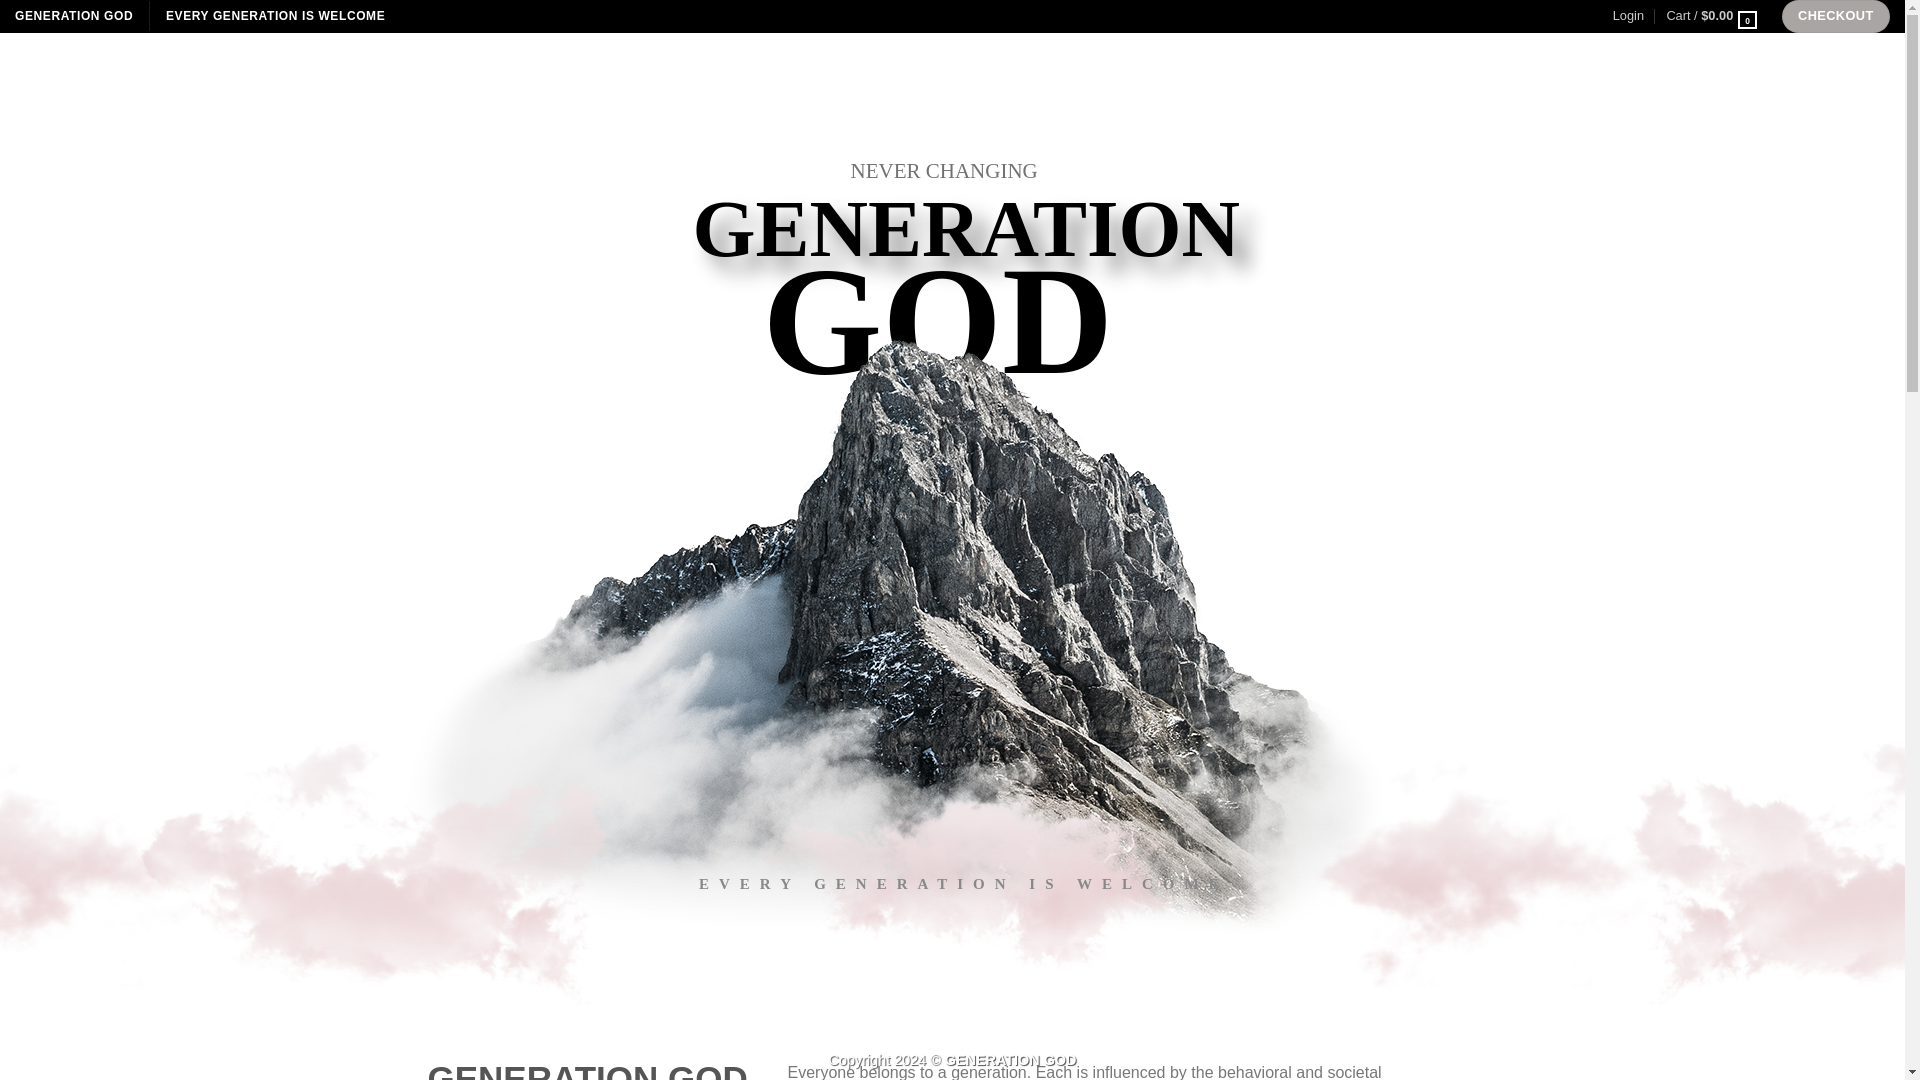 The height and width of the screenshot is (1080, 1920). What do you see at coordinates (1712, 16) in the screenshot?
I see `Cart` at bounding box center [1712, 16].